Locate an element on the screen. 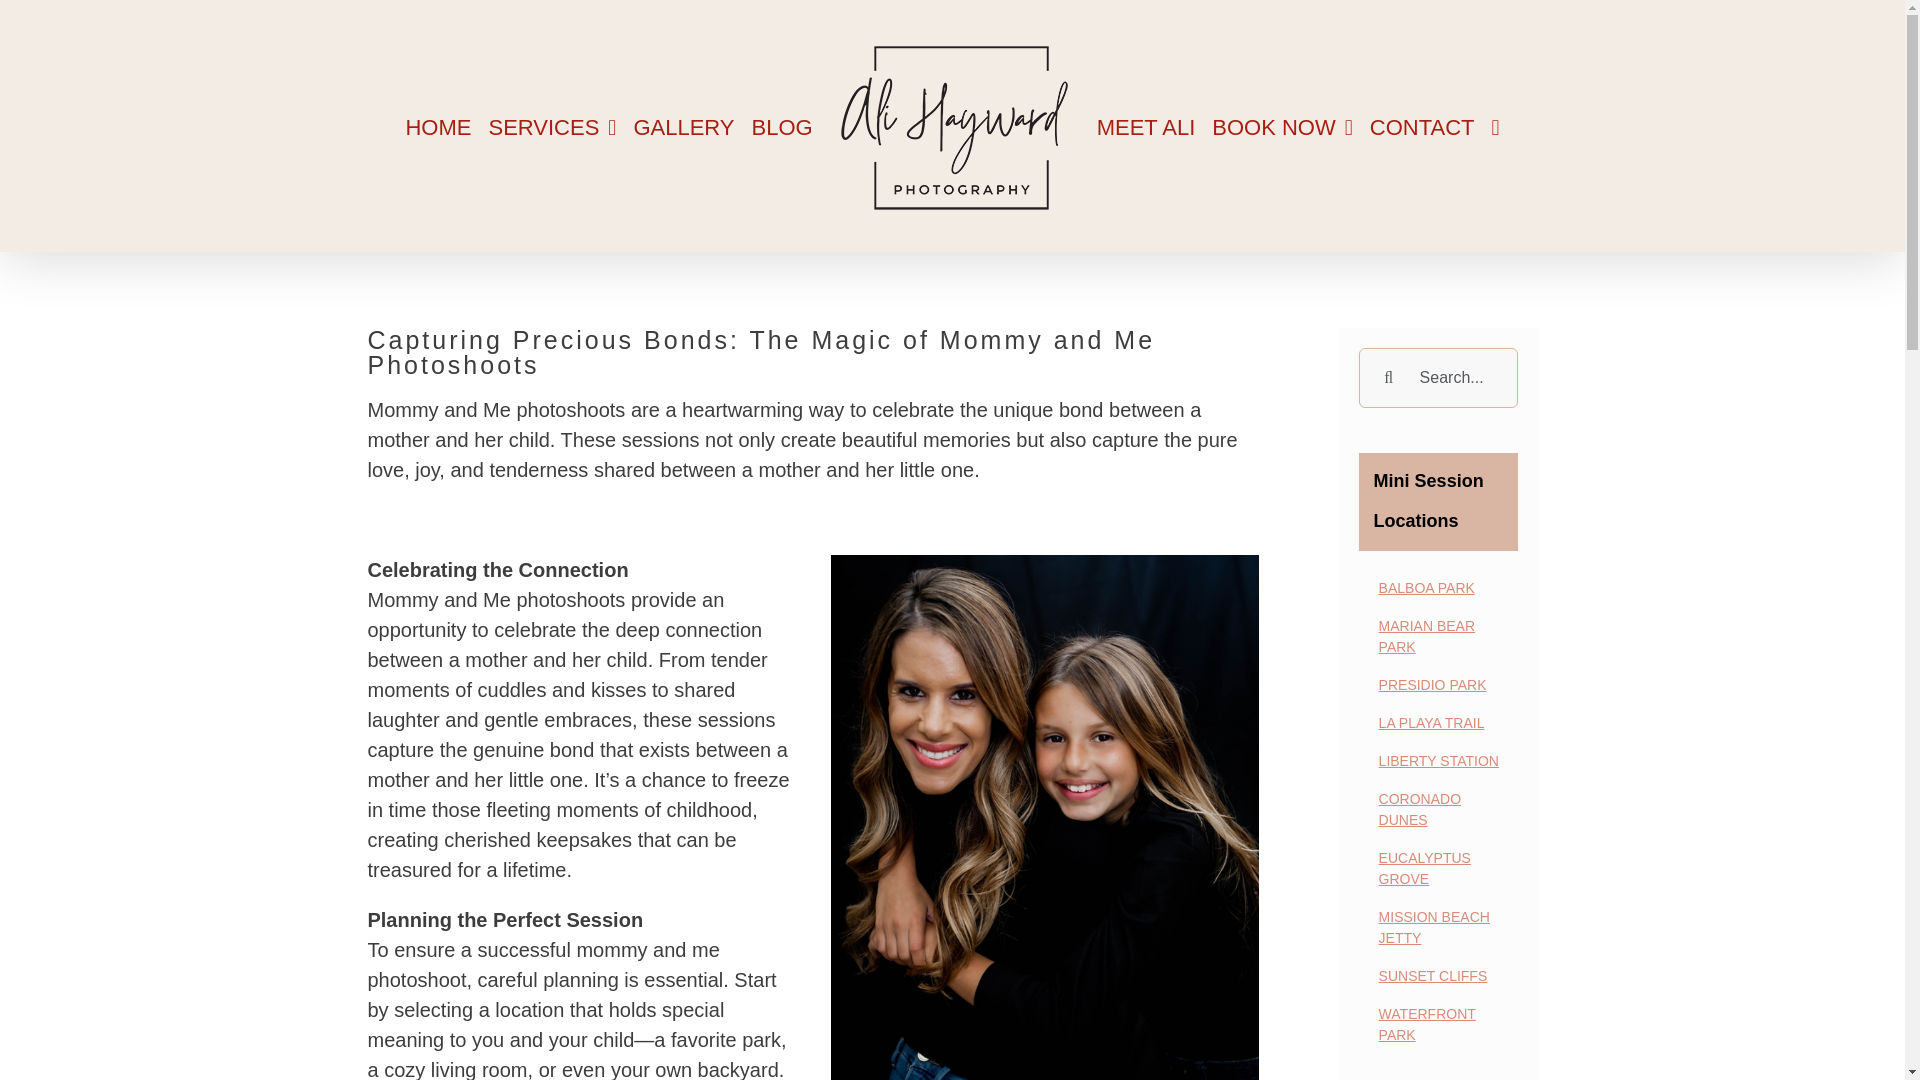 The width and height of the screenshot is (1920, 1080). BOOK NOW is located at coordinates (1282, 125).